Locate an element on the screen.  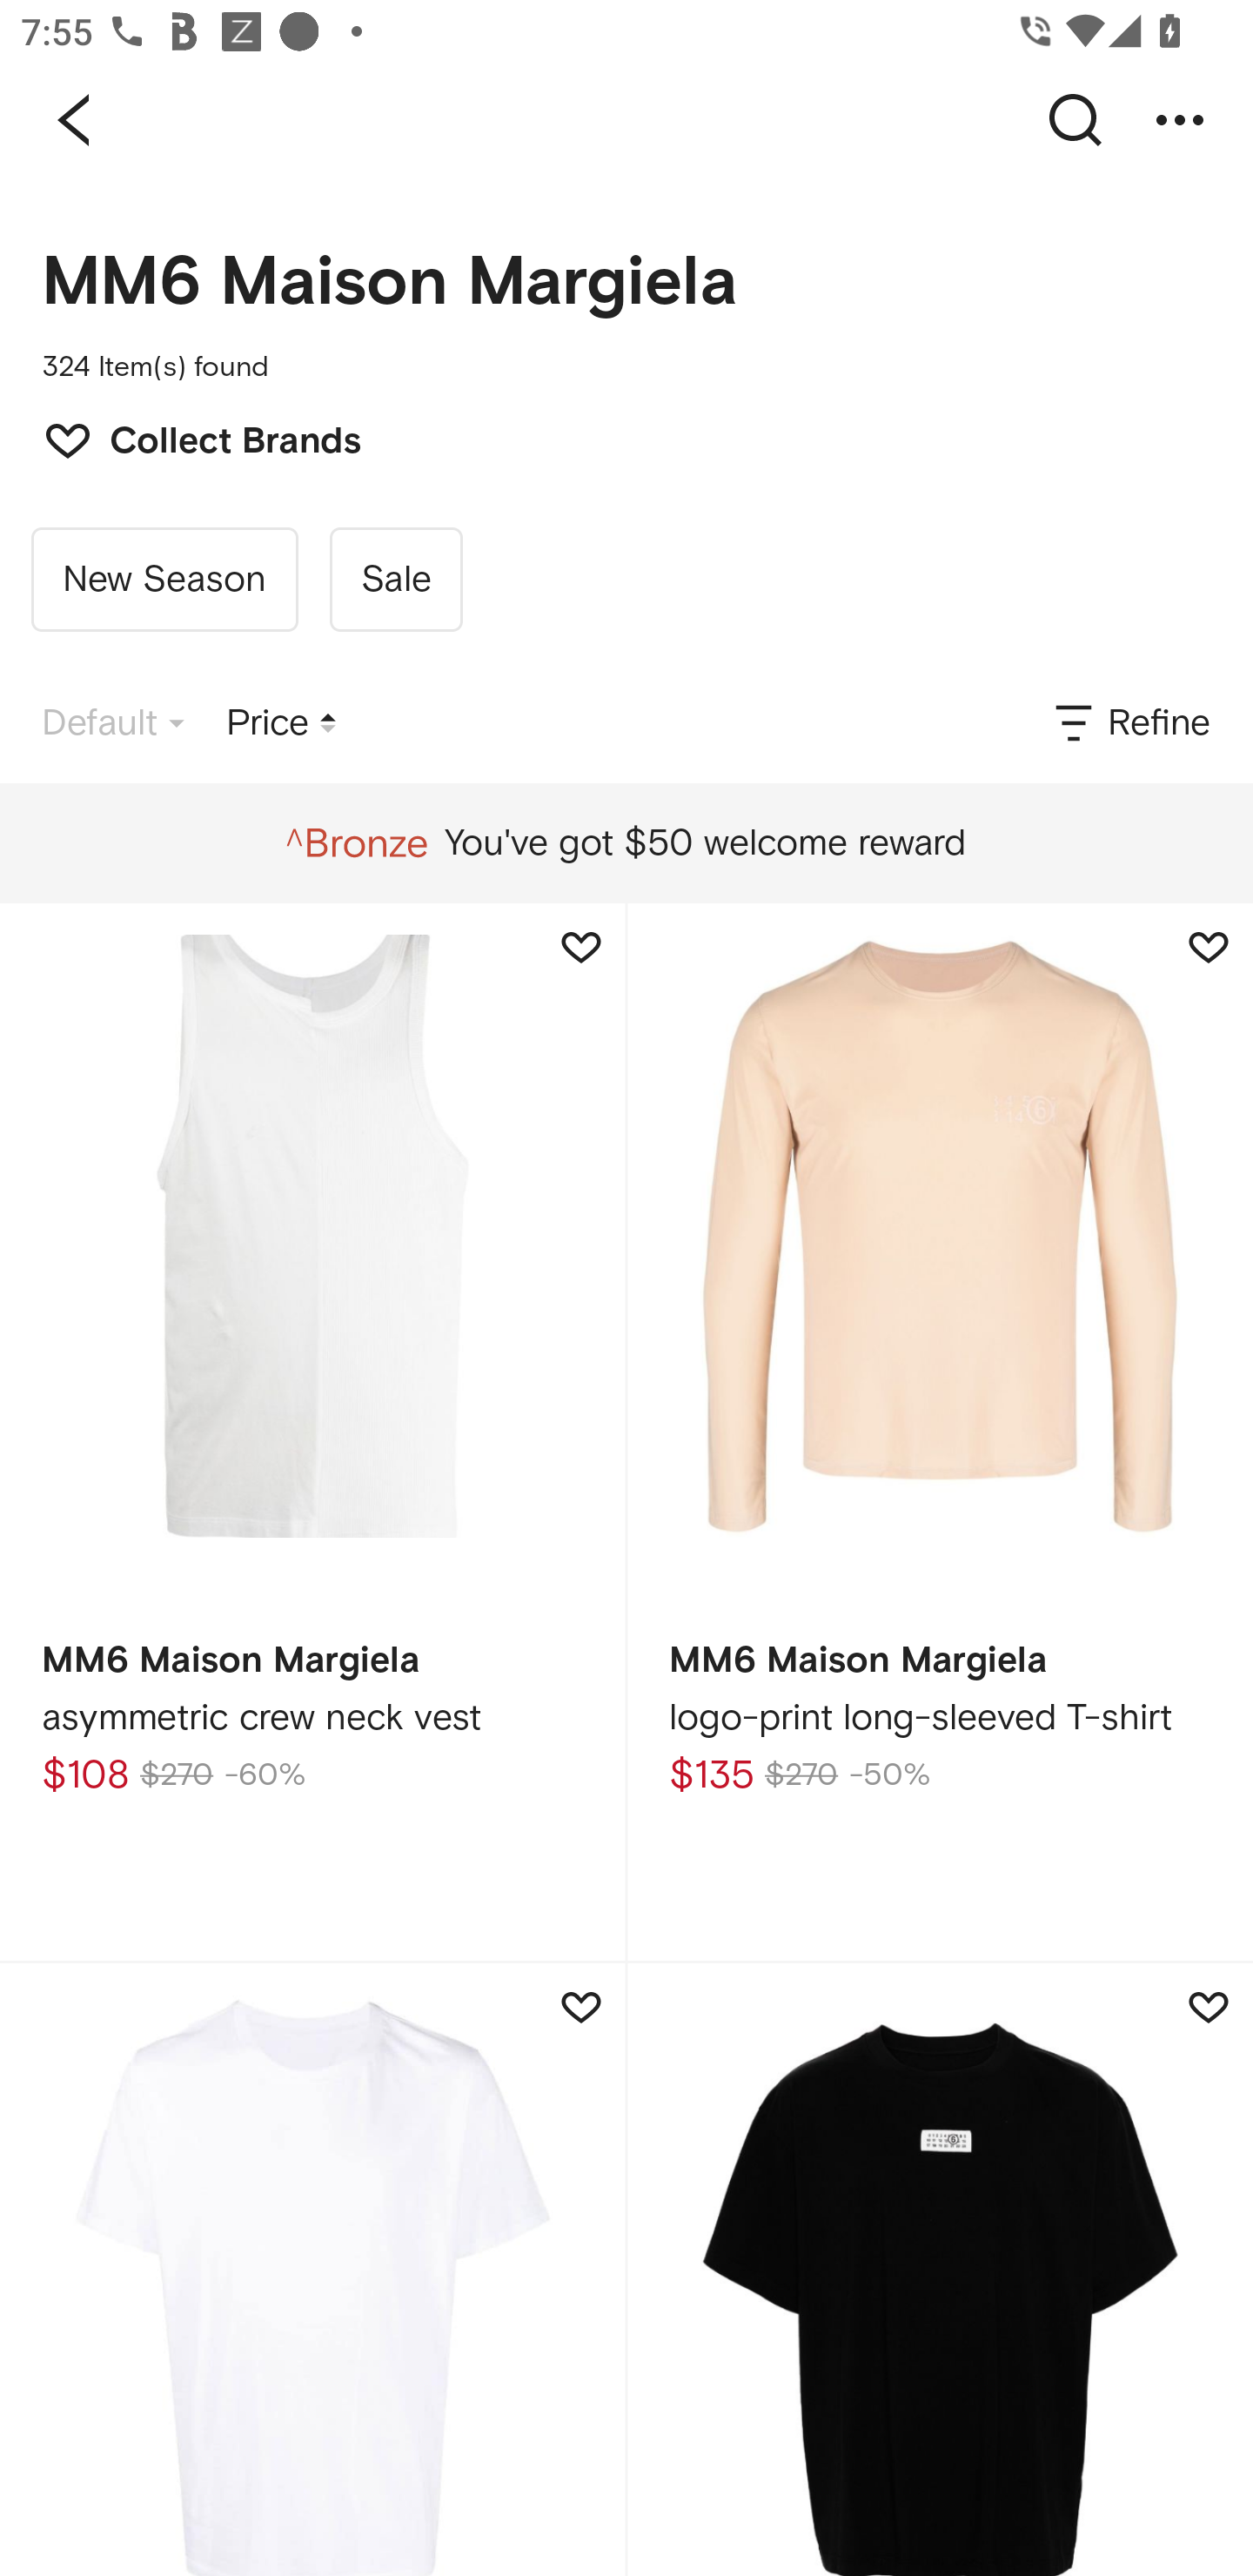
You've got $50 welcome reward is located at coordinates (626, 843).